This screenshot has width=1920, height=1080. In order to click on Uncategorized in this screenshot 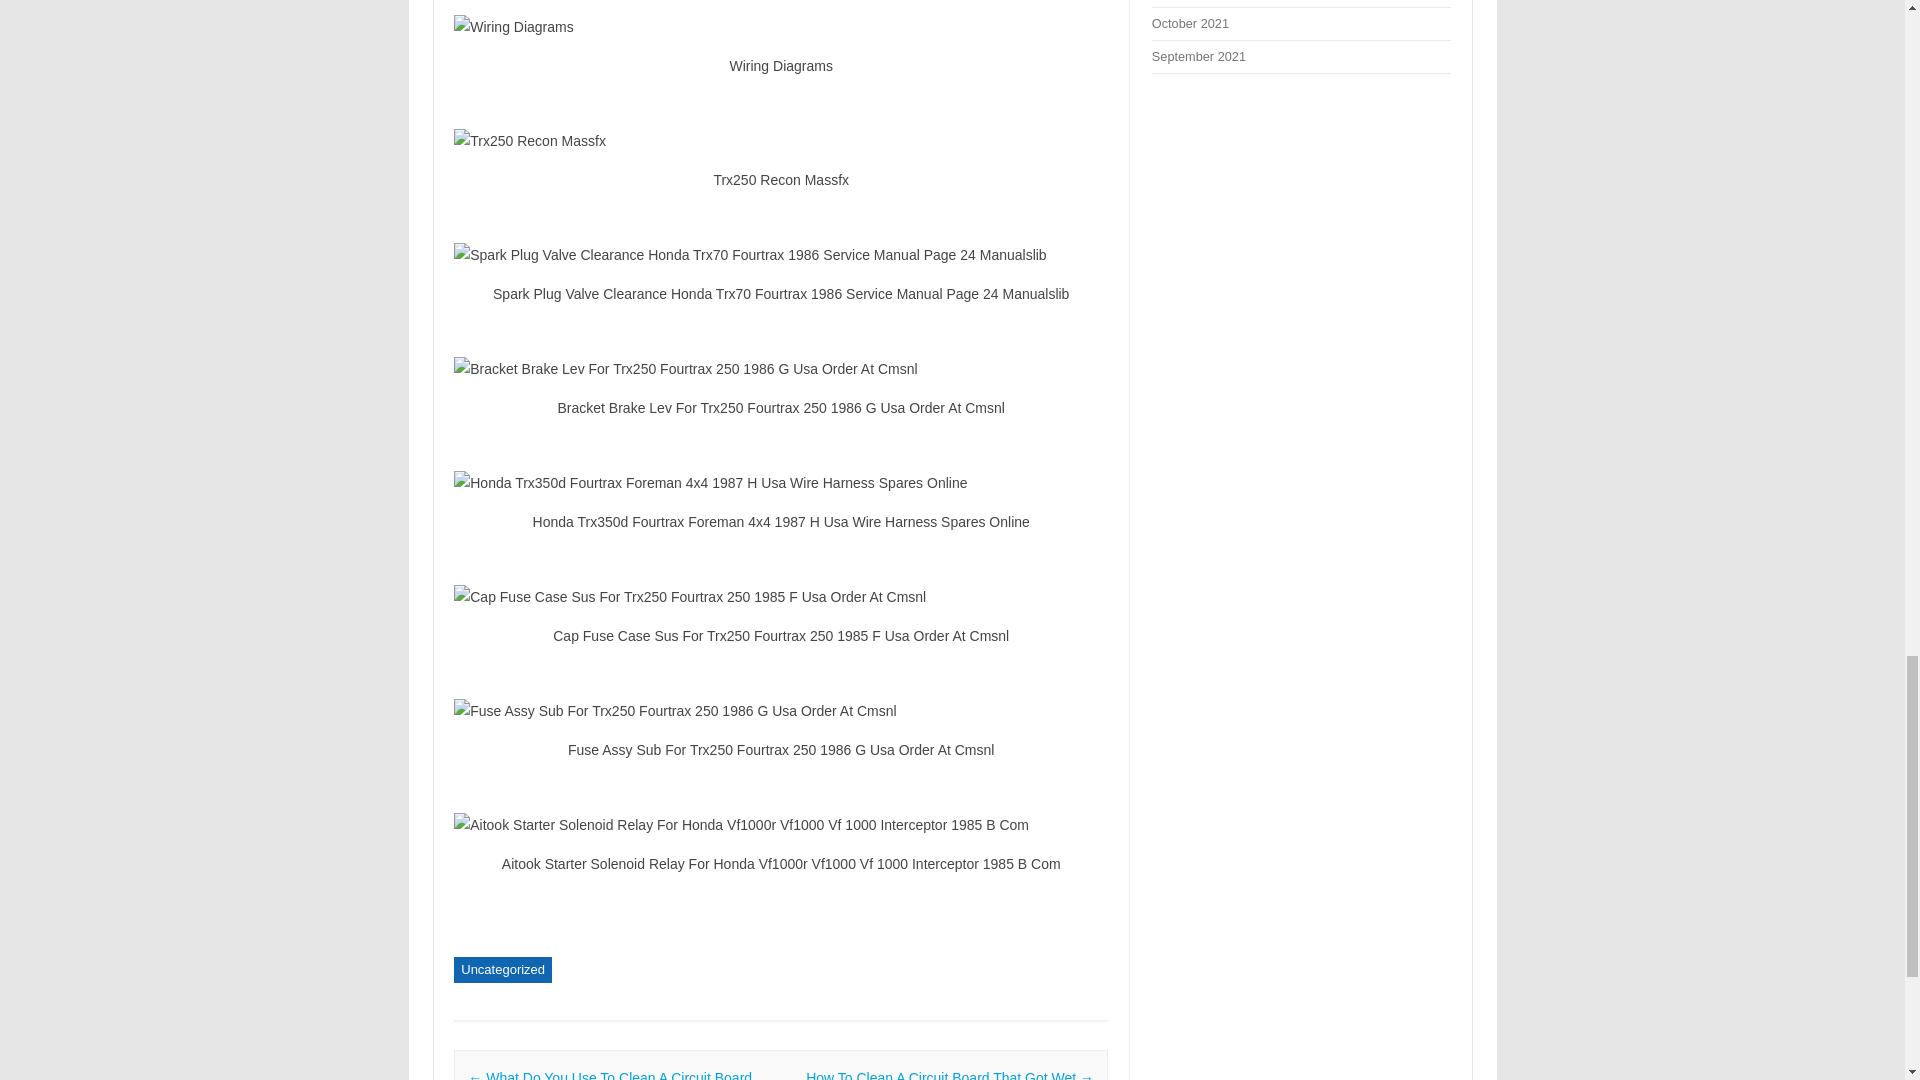, I will do `click(502, 969)`.